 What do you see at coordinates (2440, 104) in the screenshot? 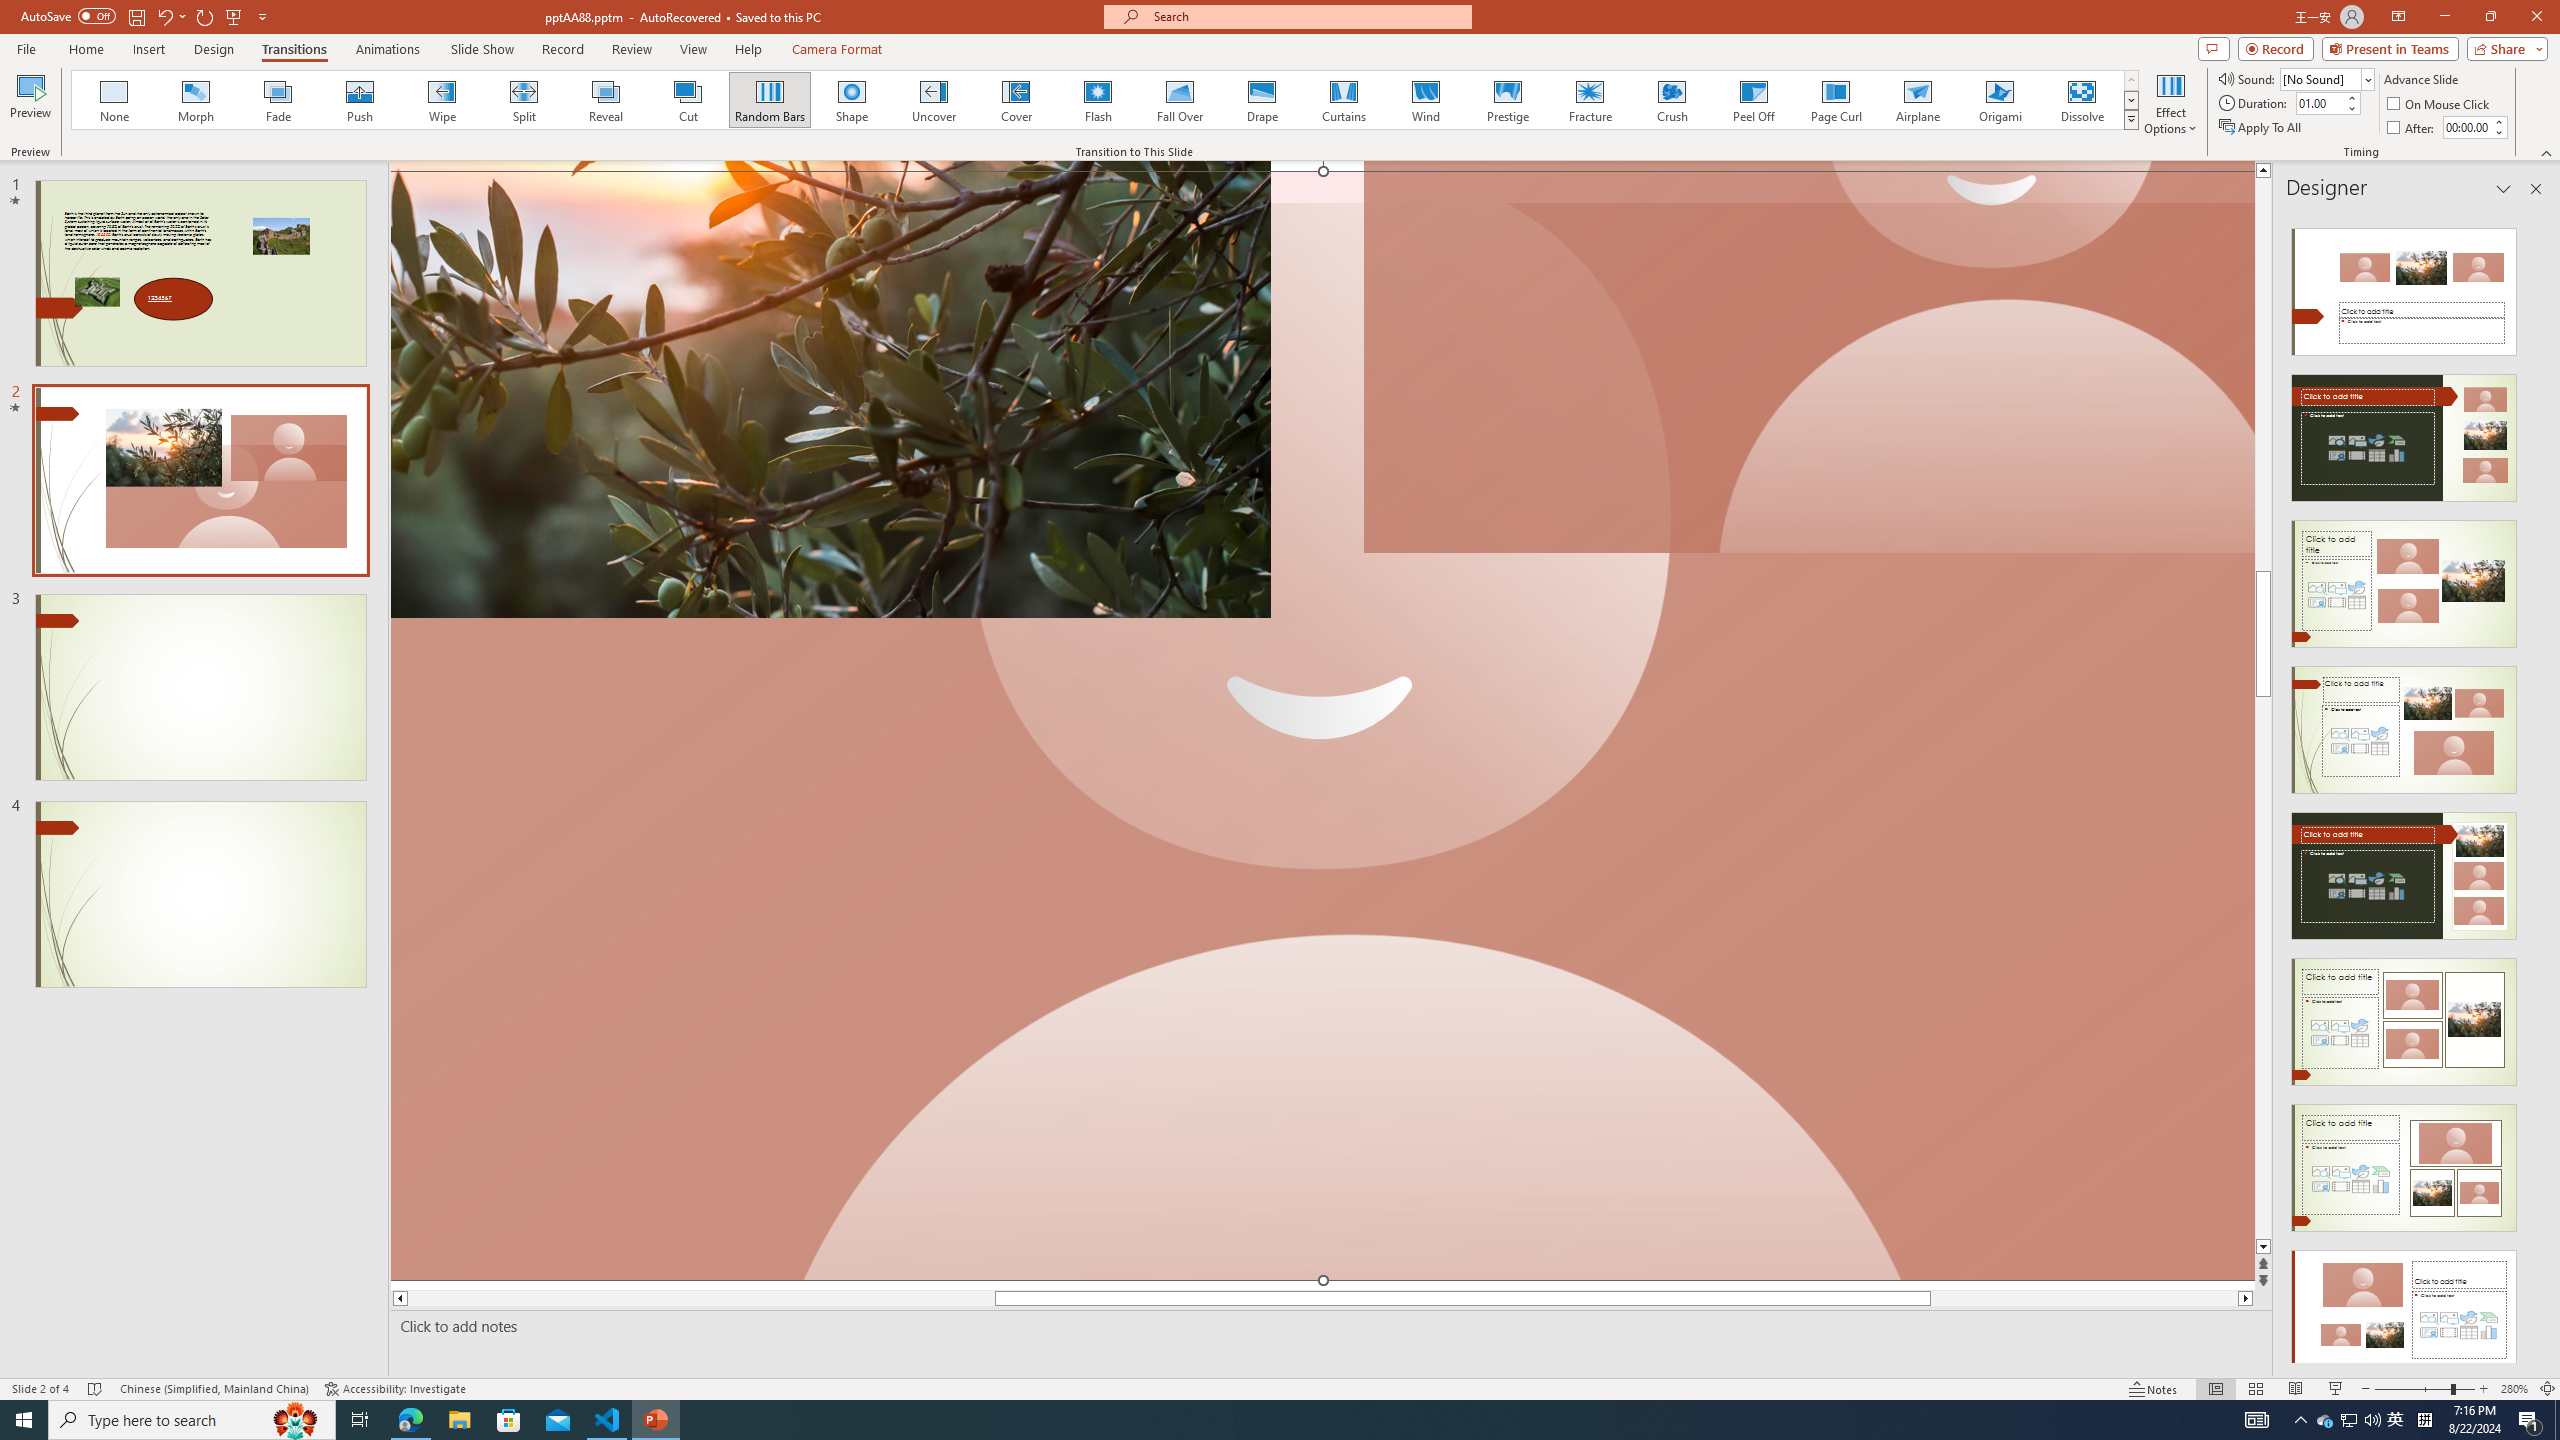
I see `On Mouse Click` at bounding box center [2440, 104].